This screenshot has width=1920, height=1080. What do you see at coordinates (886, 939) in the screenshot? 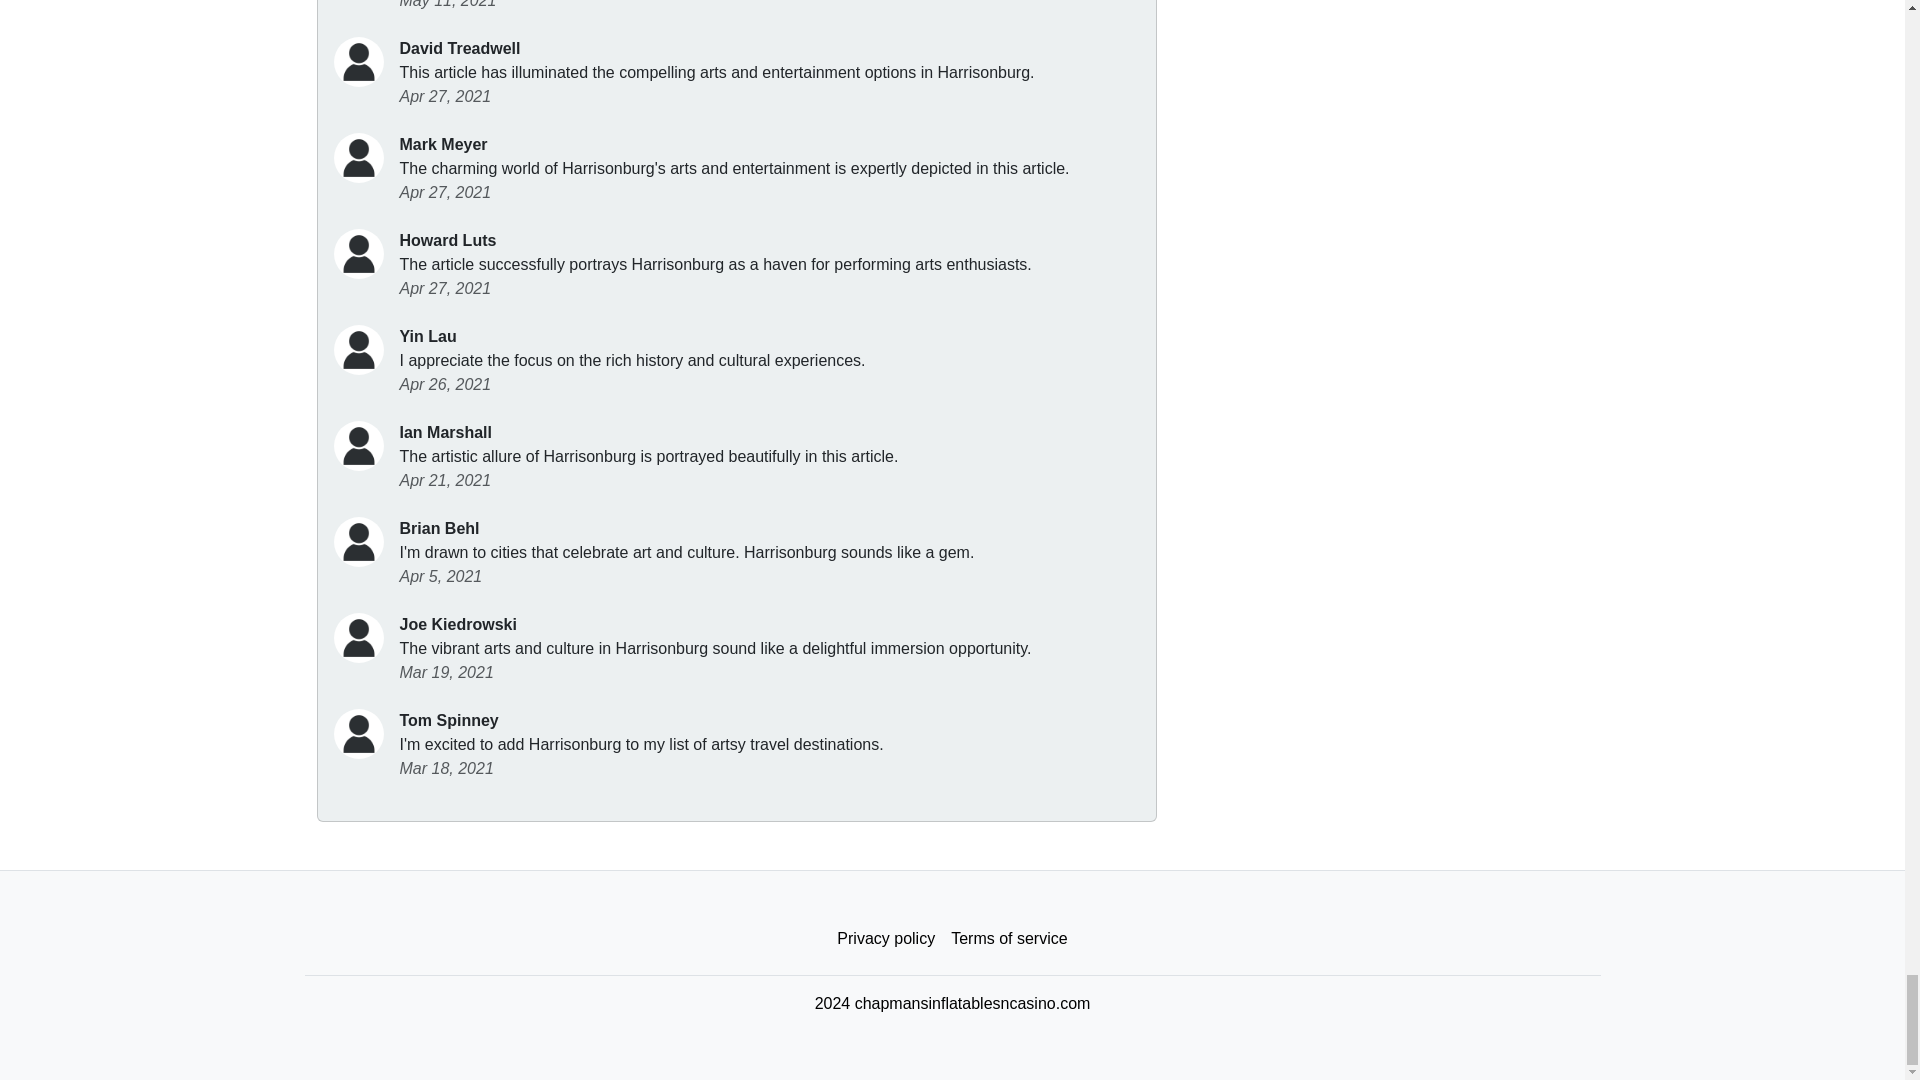
I see `Privacy policy` at bounding box center [886, 939].